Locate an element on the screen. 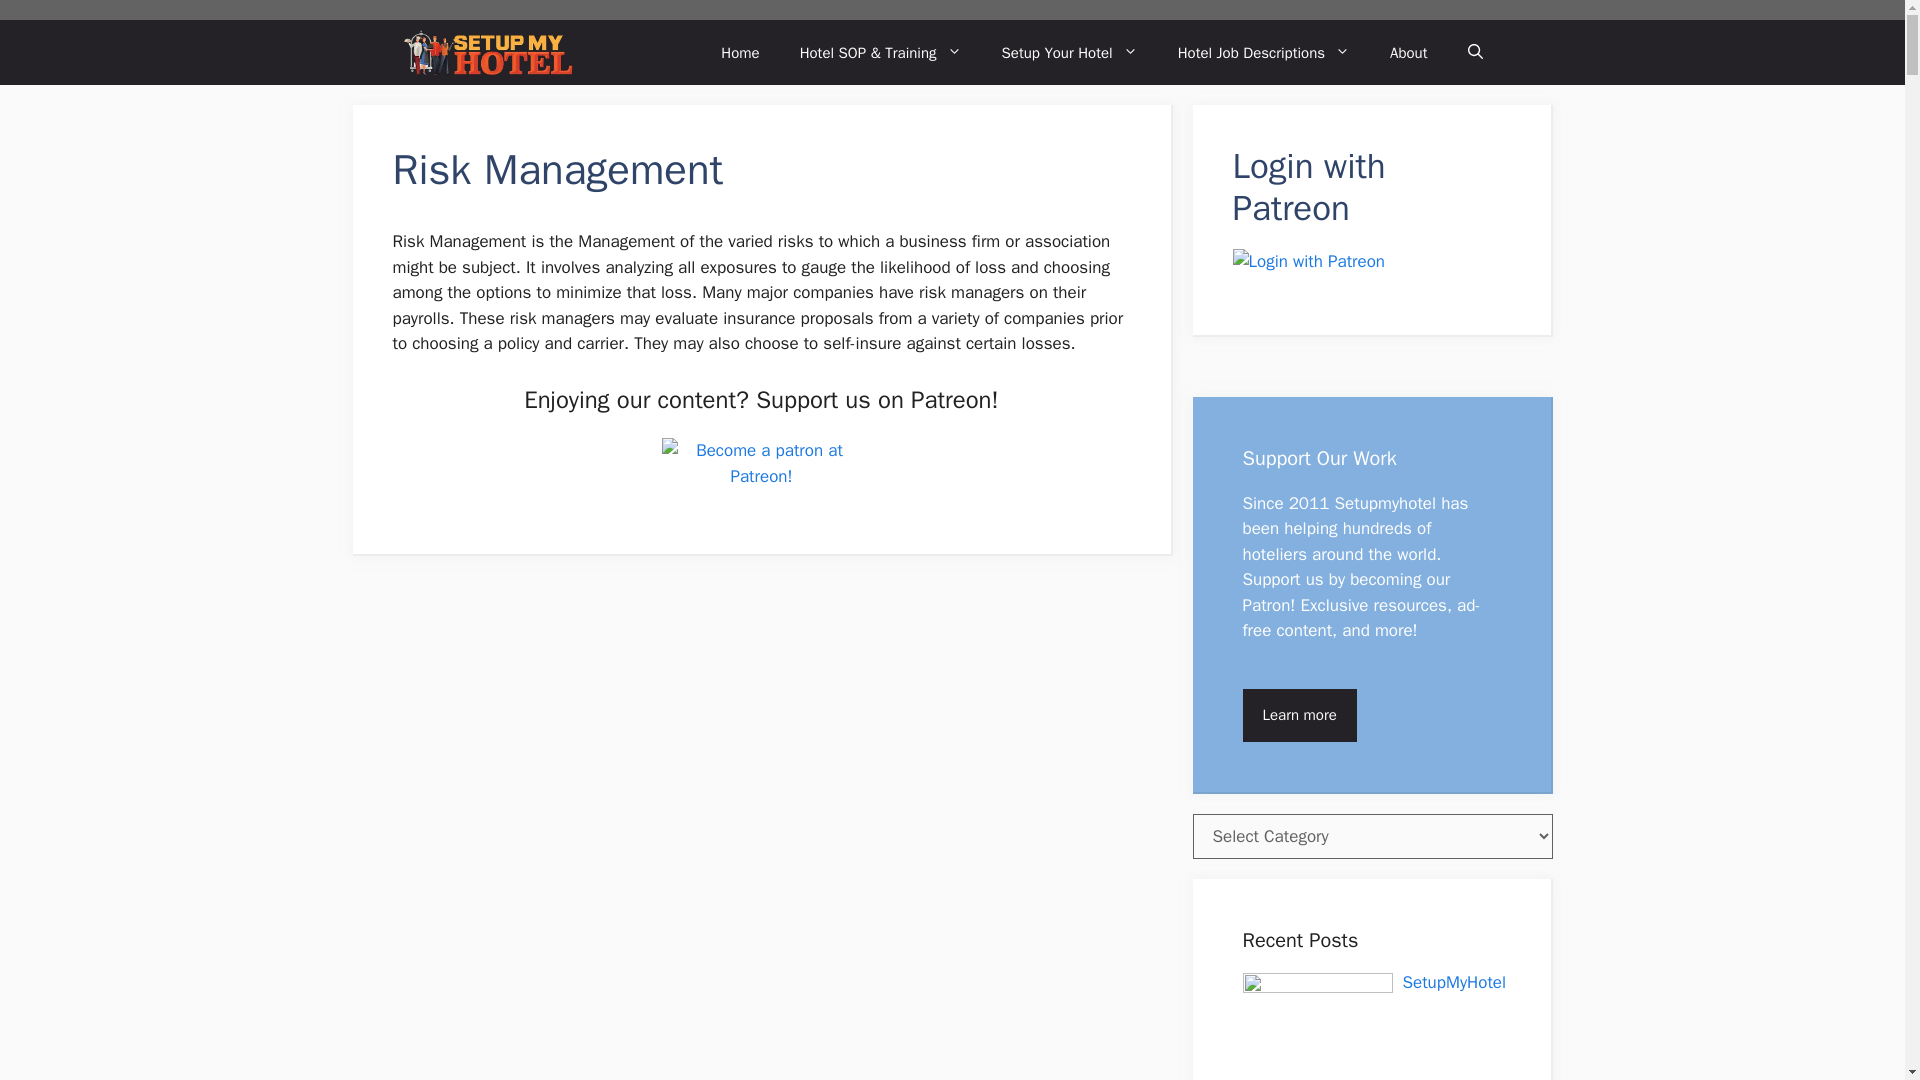 This screenshot has width=1920, height=1080. Hotel Job Descriptions is located at coordinates (1264, 52).